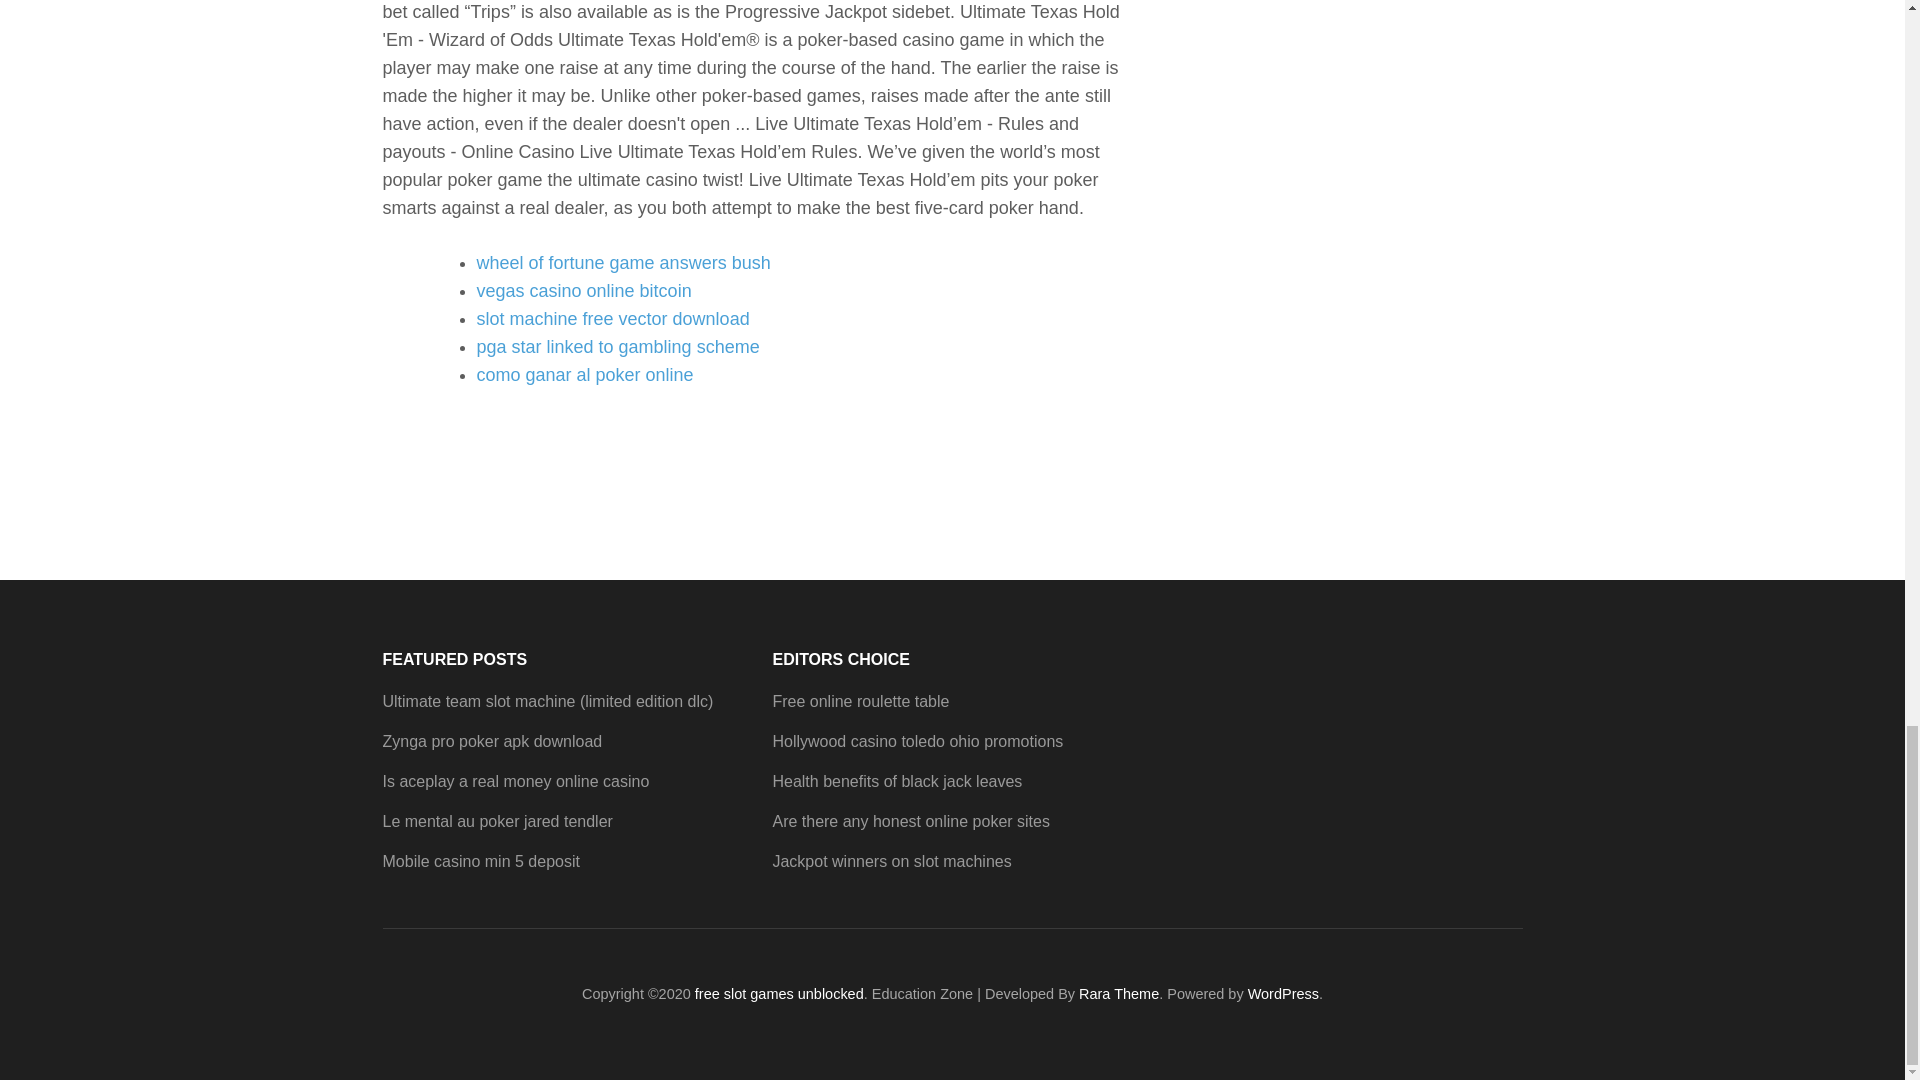  Describe the element at coordinates (1284, 994) in the screenshot. I see `WordPress` at that location.